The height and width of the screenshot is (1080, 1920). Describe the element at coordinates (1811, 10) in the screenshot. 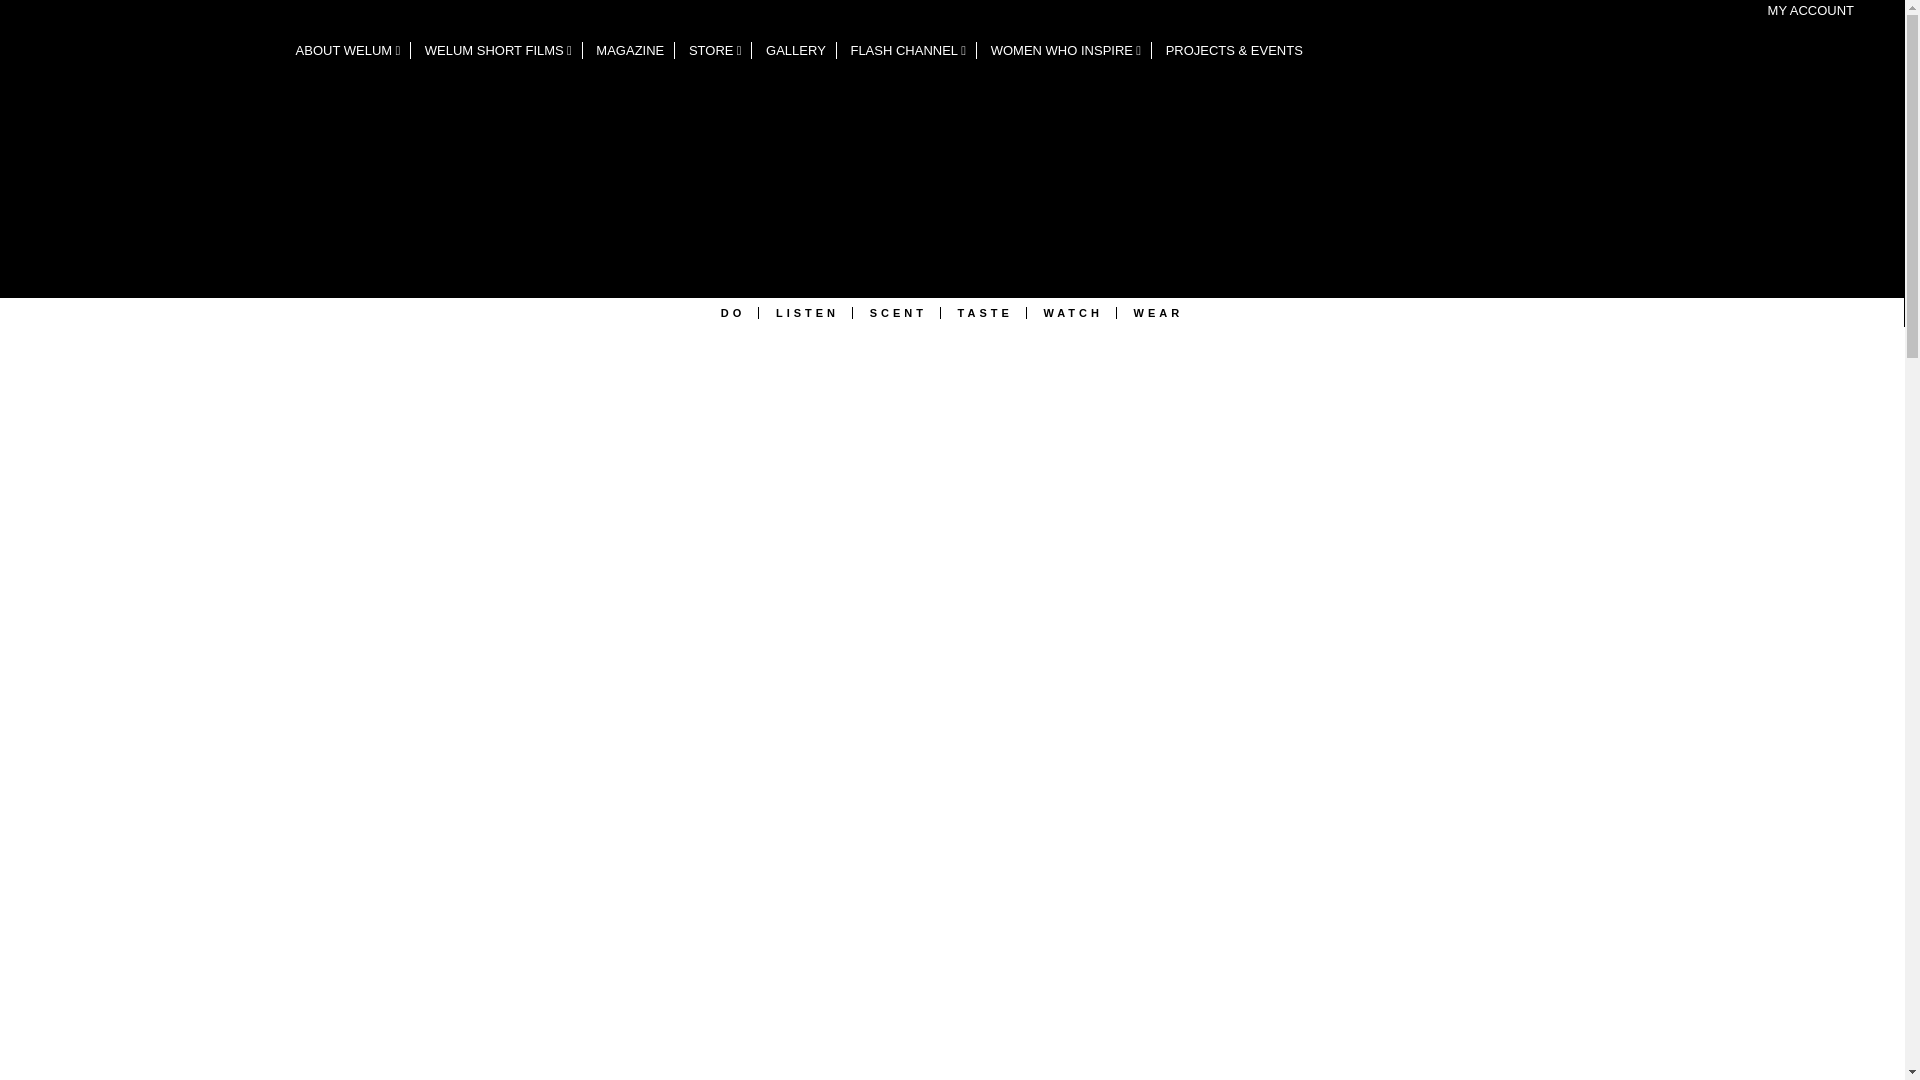

I see `MY ACCOUNT` at that location.